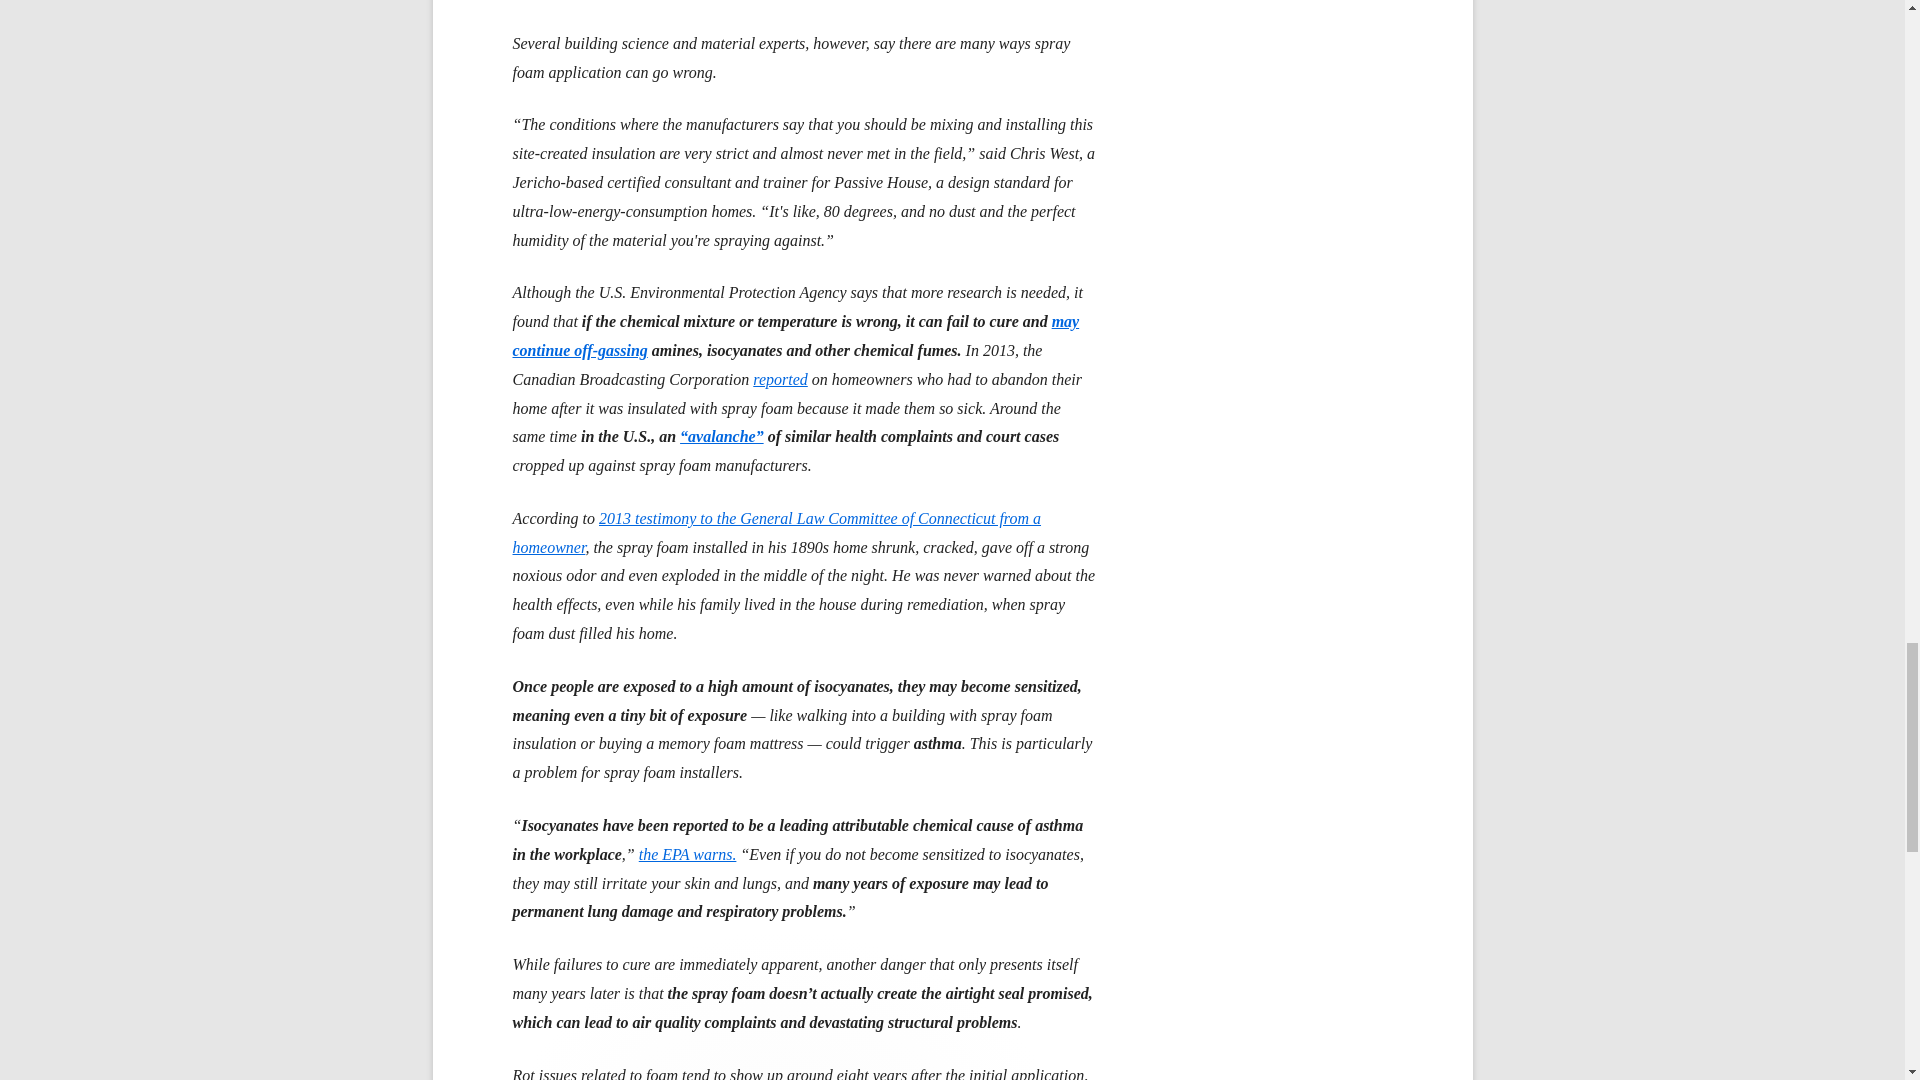 The image size is (1920, 1080). Describe the element at coordinates (796, 336) in the screenshot. I see `may continue off-gassing` at that location.